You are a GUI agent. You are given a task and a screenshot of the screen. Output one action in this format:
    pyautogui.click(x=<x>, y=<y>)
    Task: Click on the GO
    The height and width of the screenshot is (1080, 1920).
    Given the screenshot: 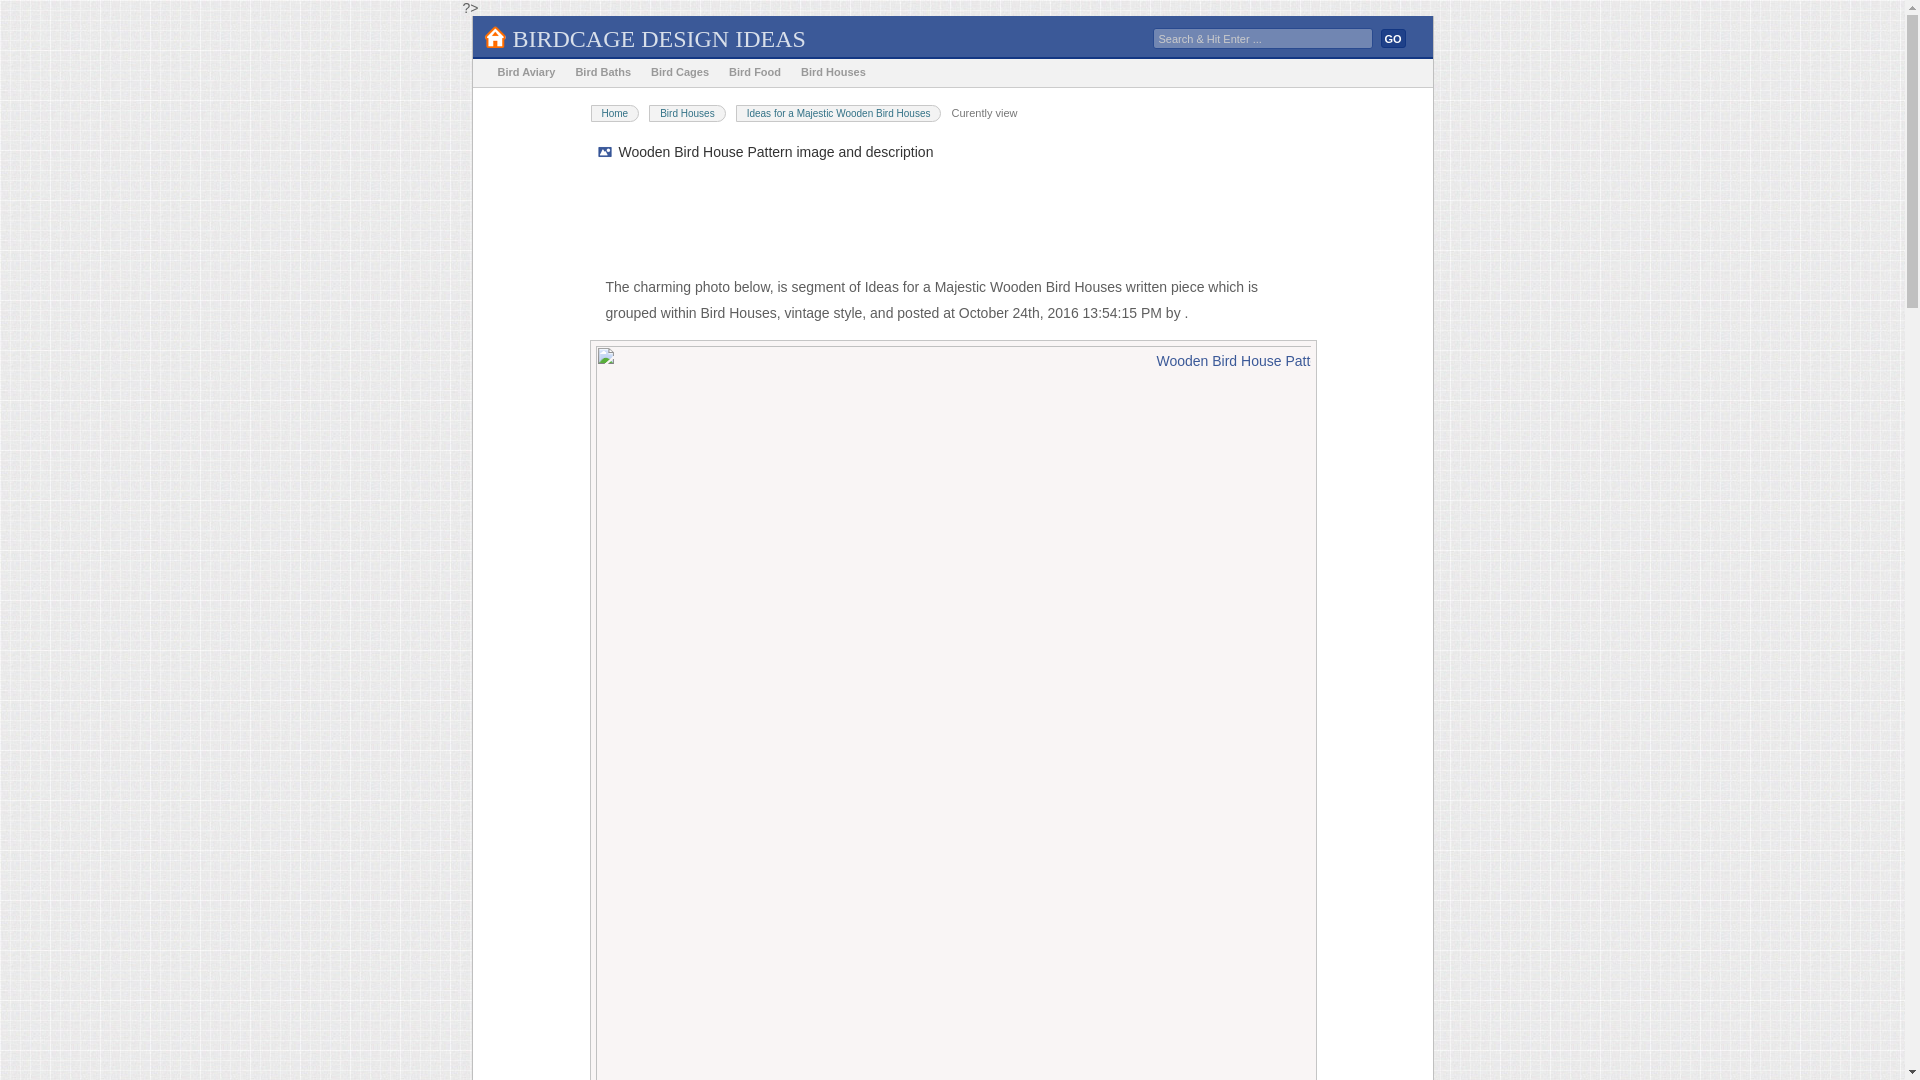 What is the action you would take?
    pyautogui.click(x=1392, y=38)
    